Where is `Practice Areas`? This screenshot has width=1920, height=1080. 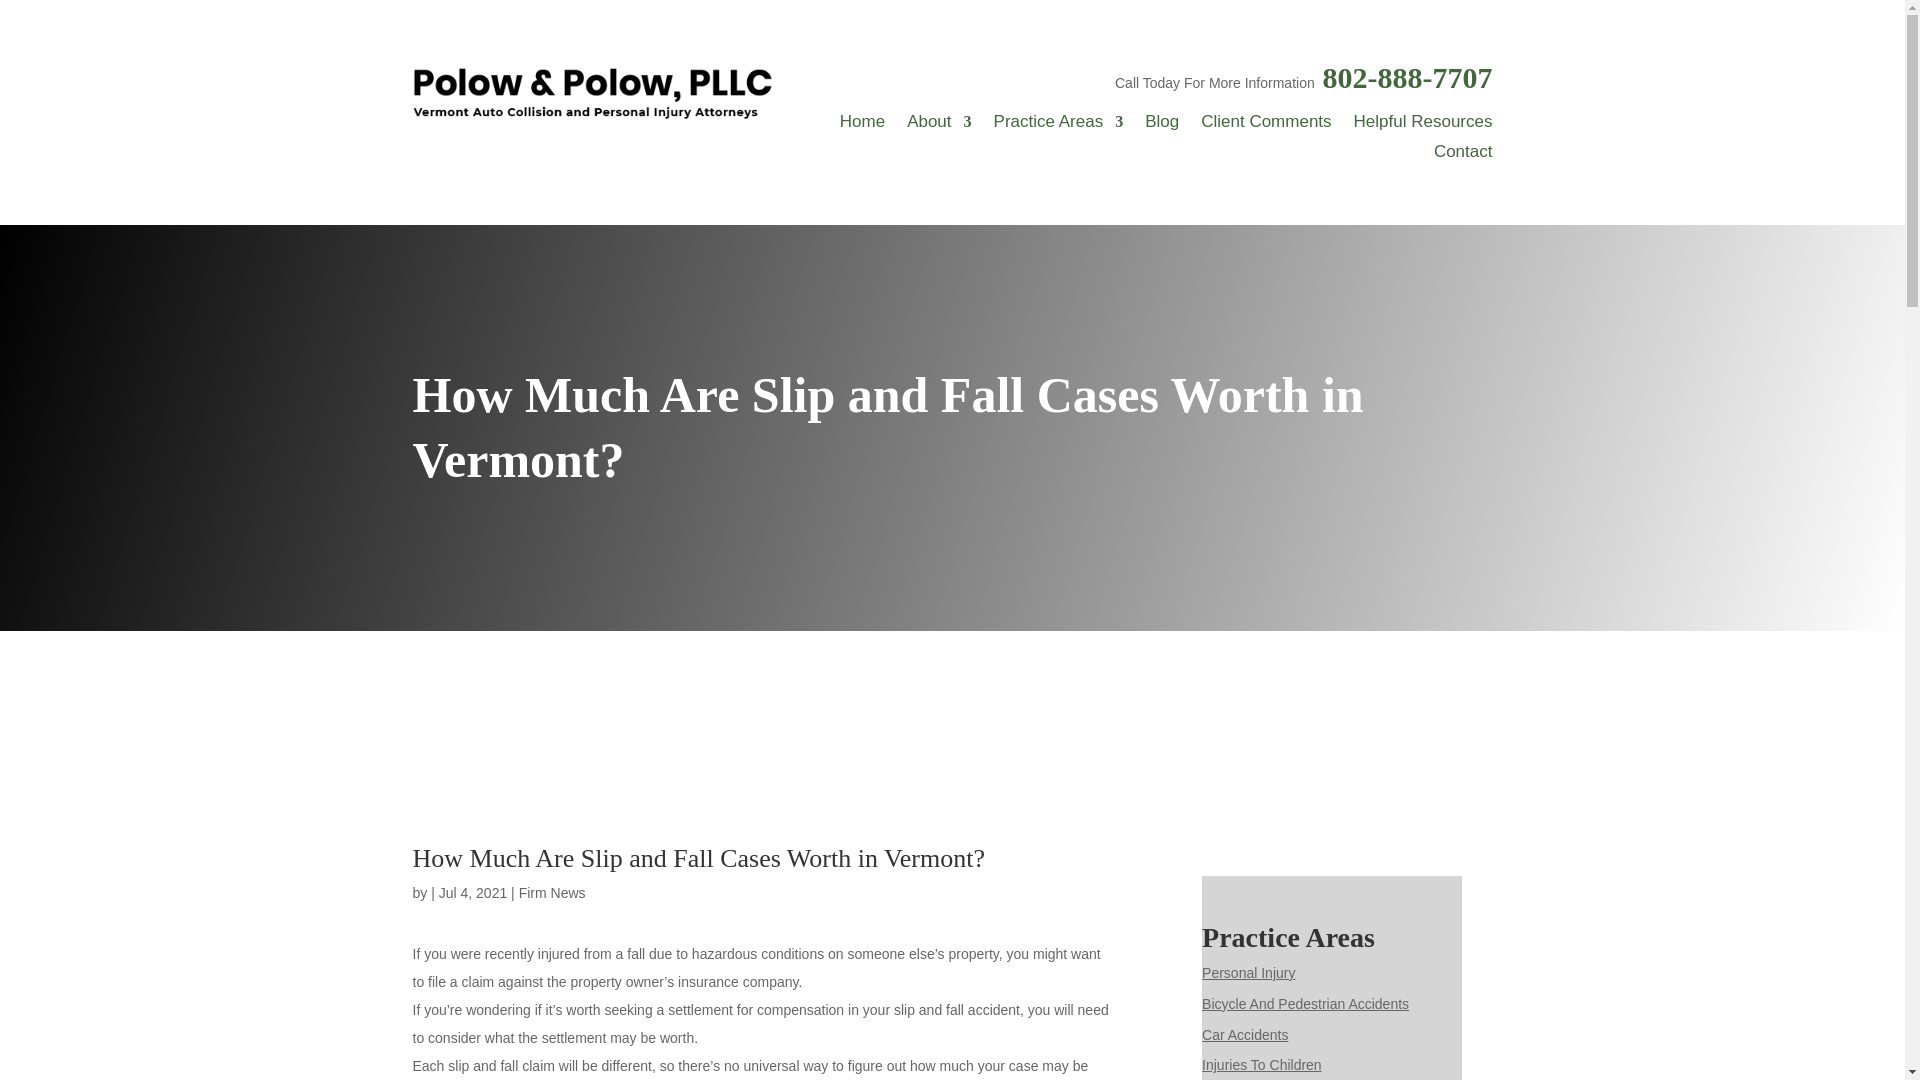 Practice Areas is located at coordinates (1058, 126).